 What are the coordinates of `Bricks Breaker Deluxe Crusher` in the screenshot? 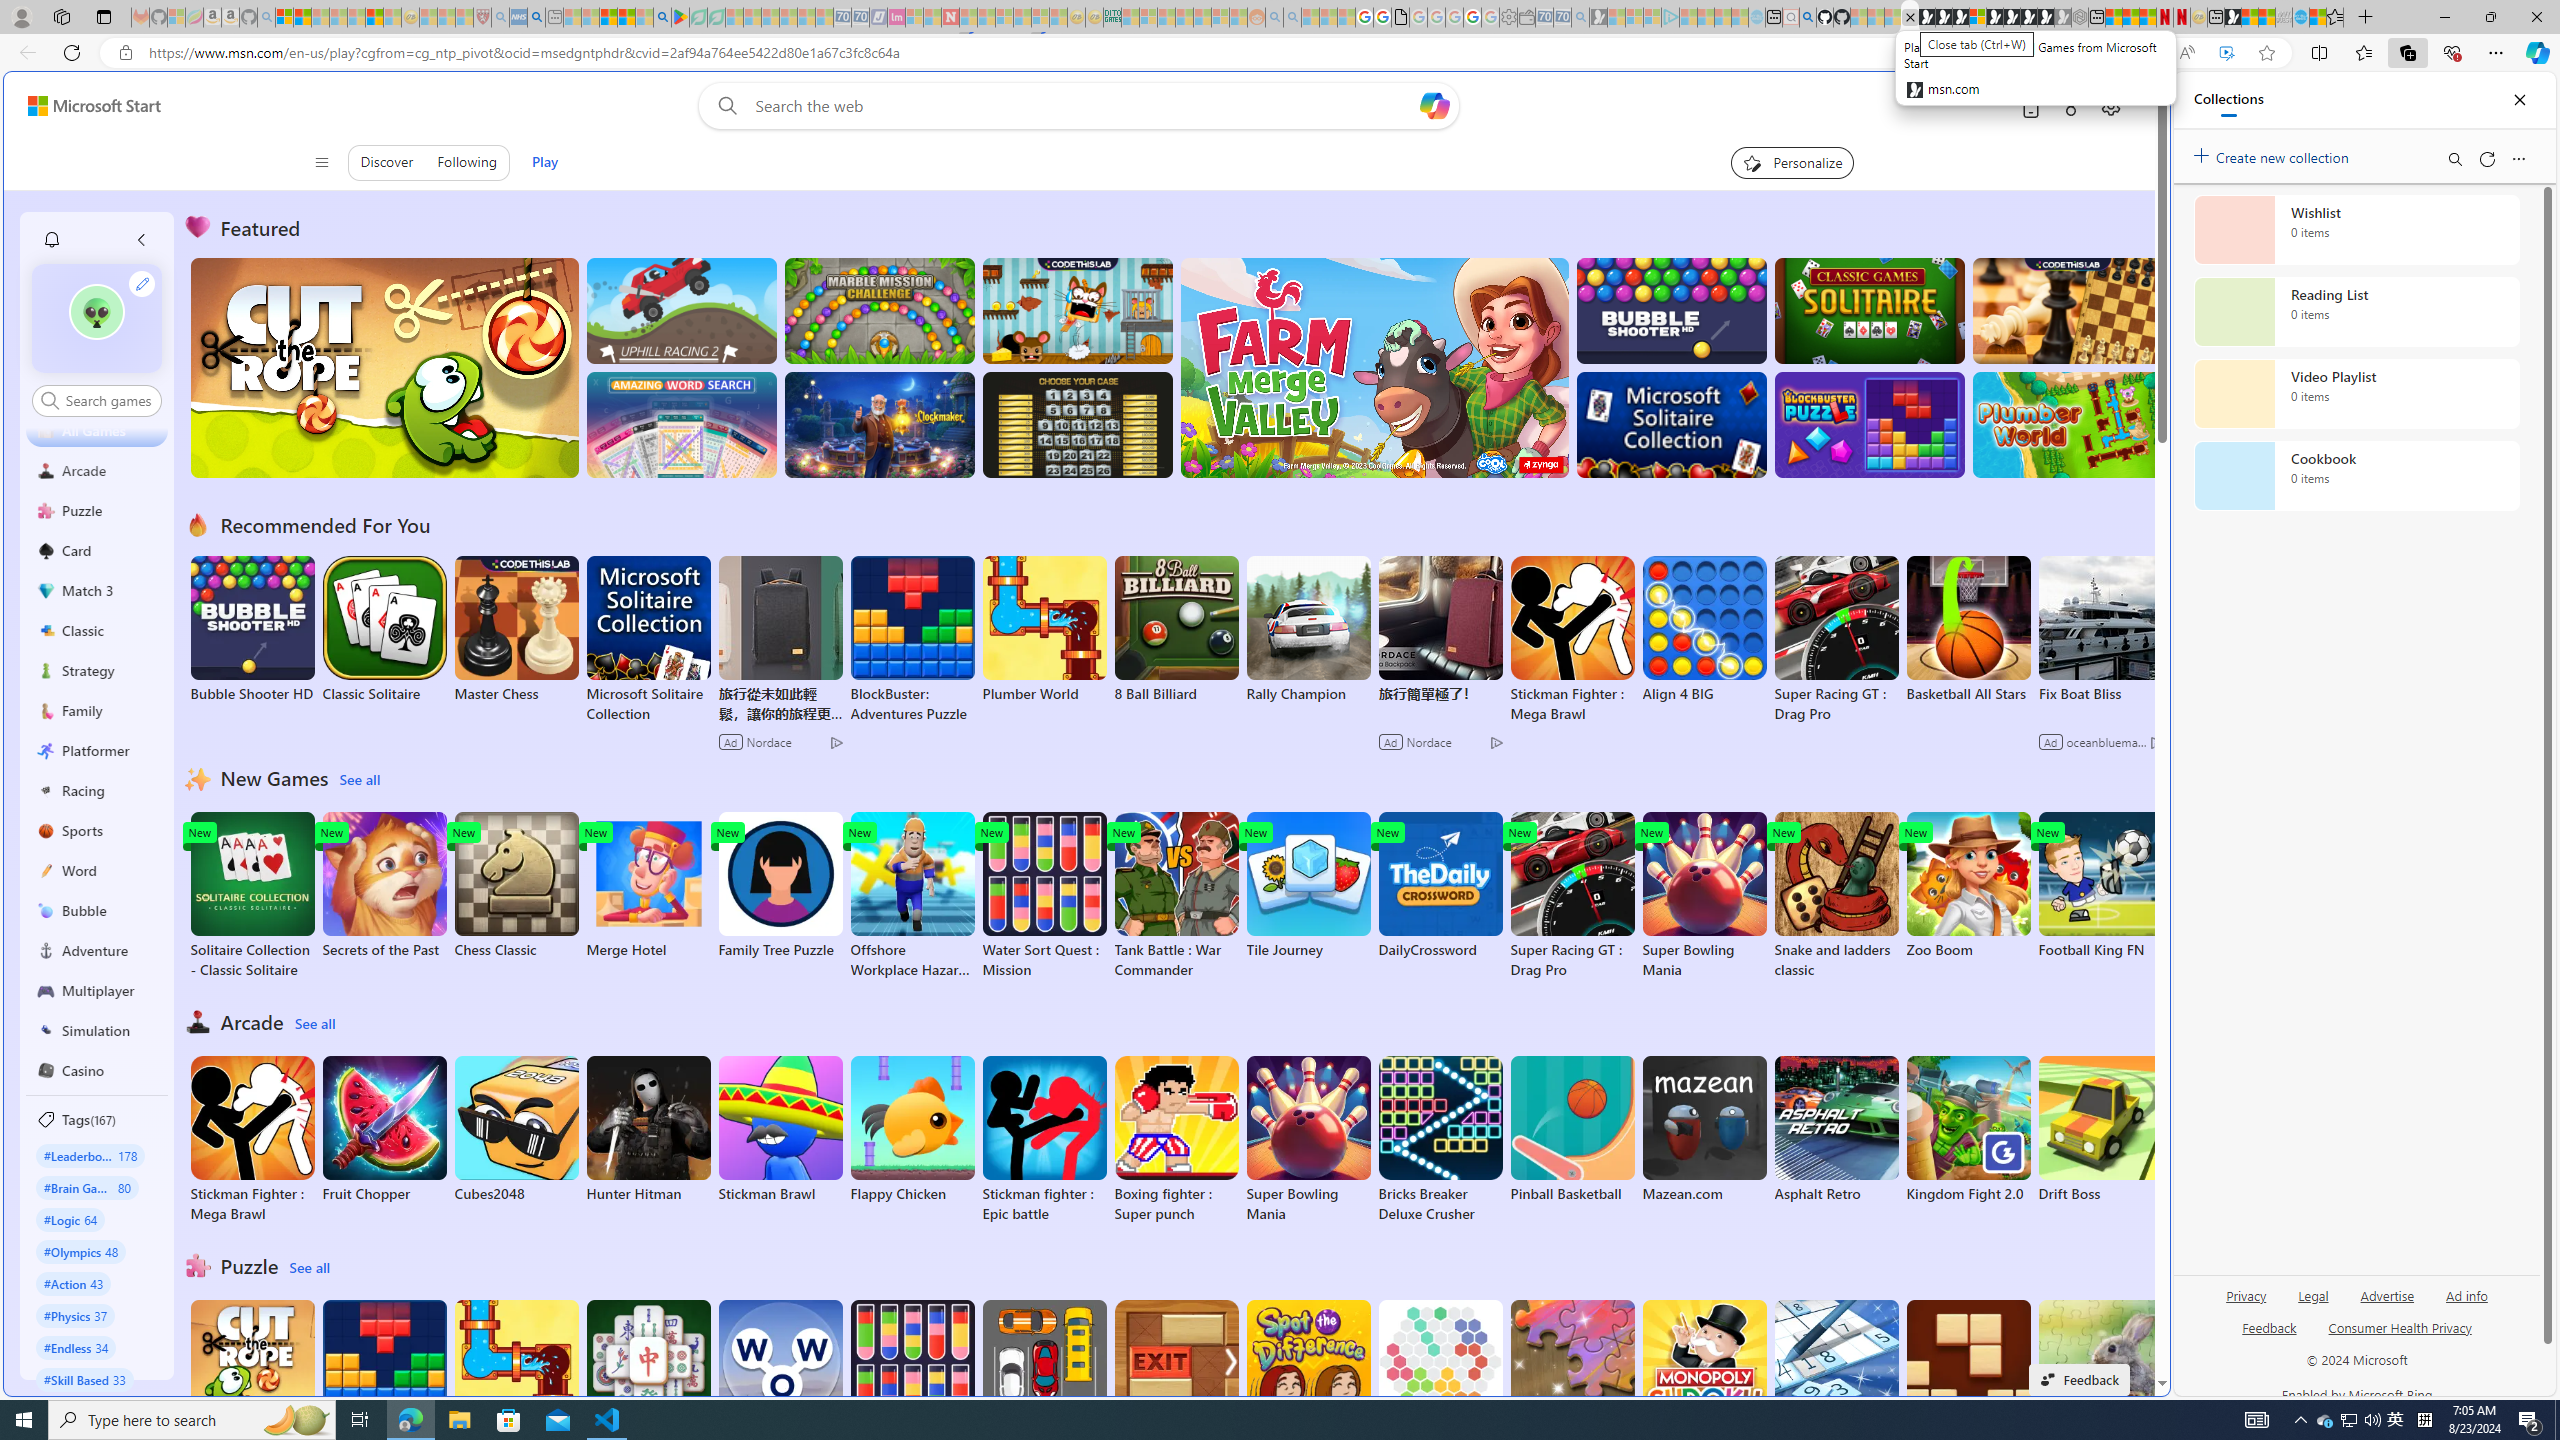 It's located at (1440, 1140).